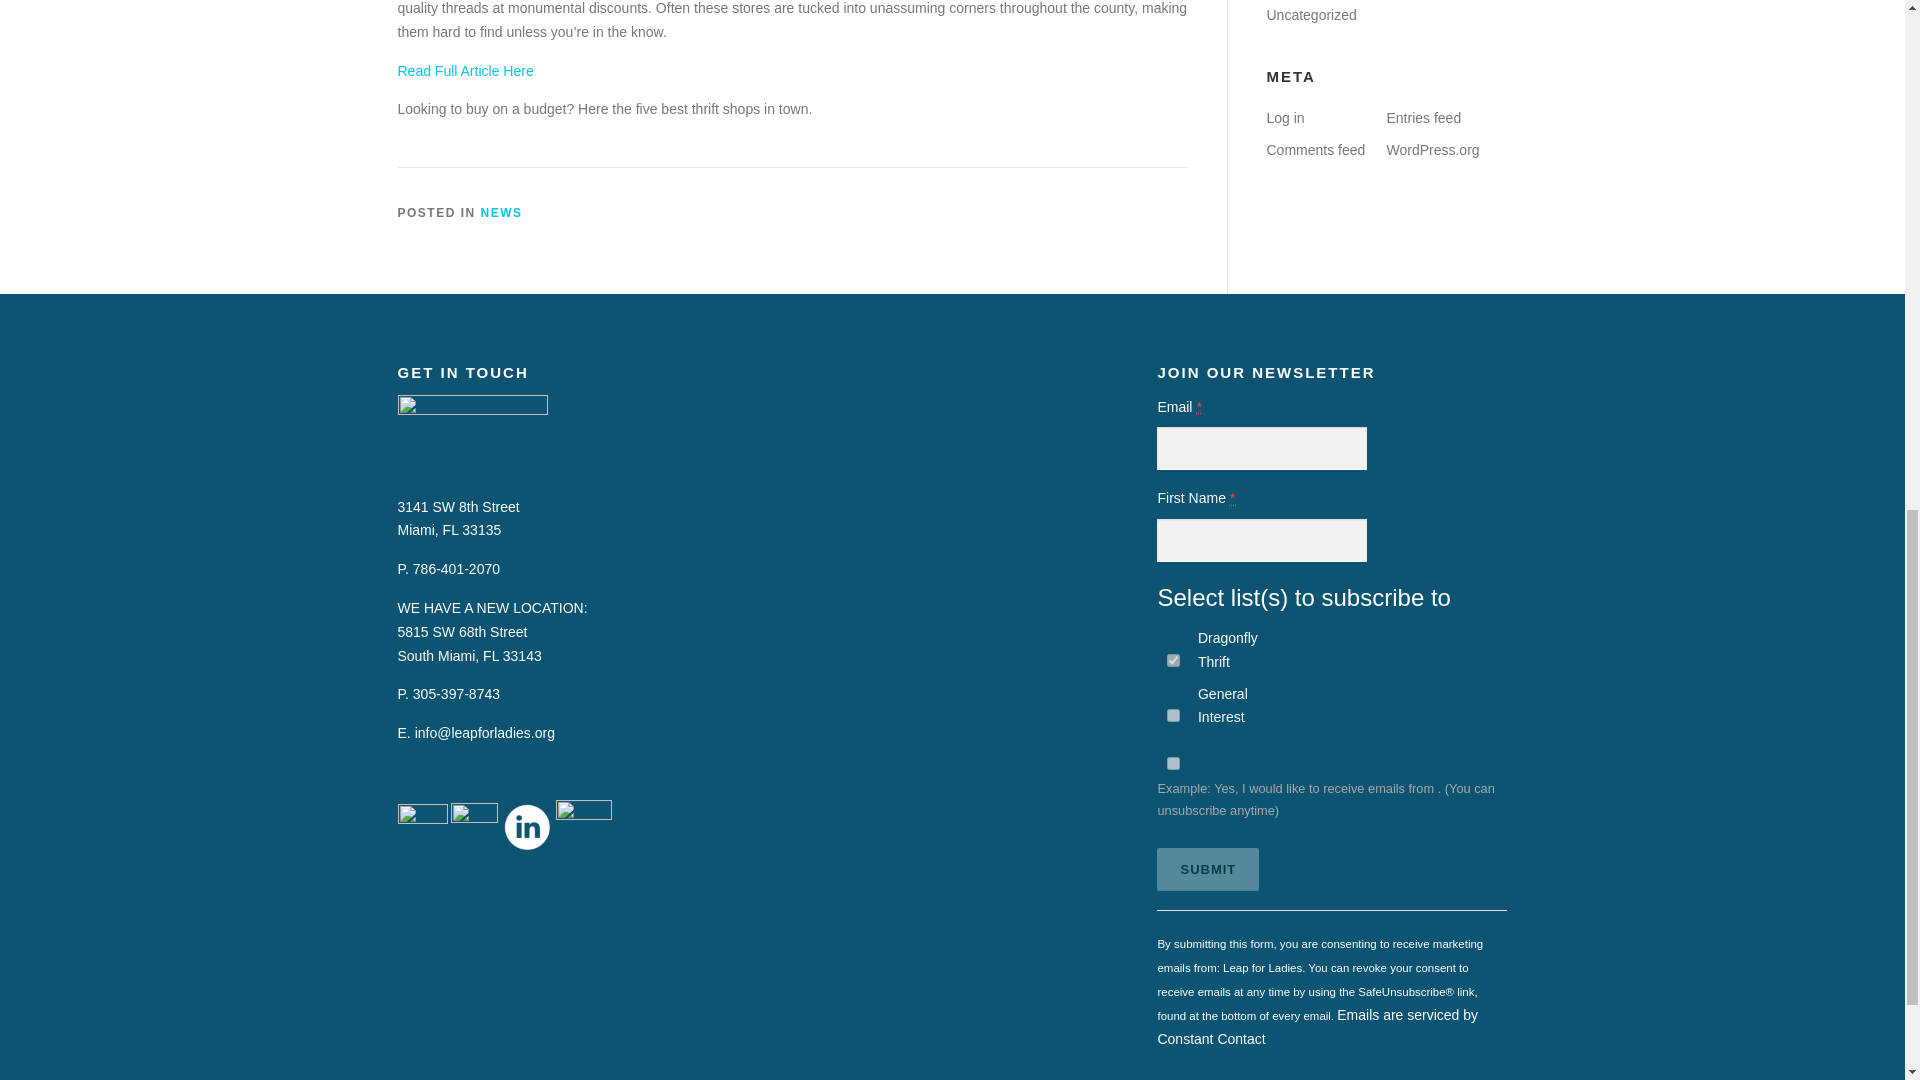 This screenshot has width=1920, height=1080. What do you see at coordinates (1174, 764) in the screenshot?
I see `1` at bounding box center [1174, 764].